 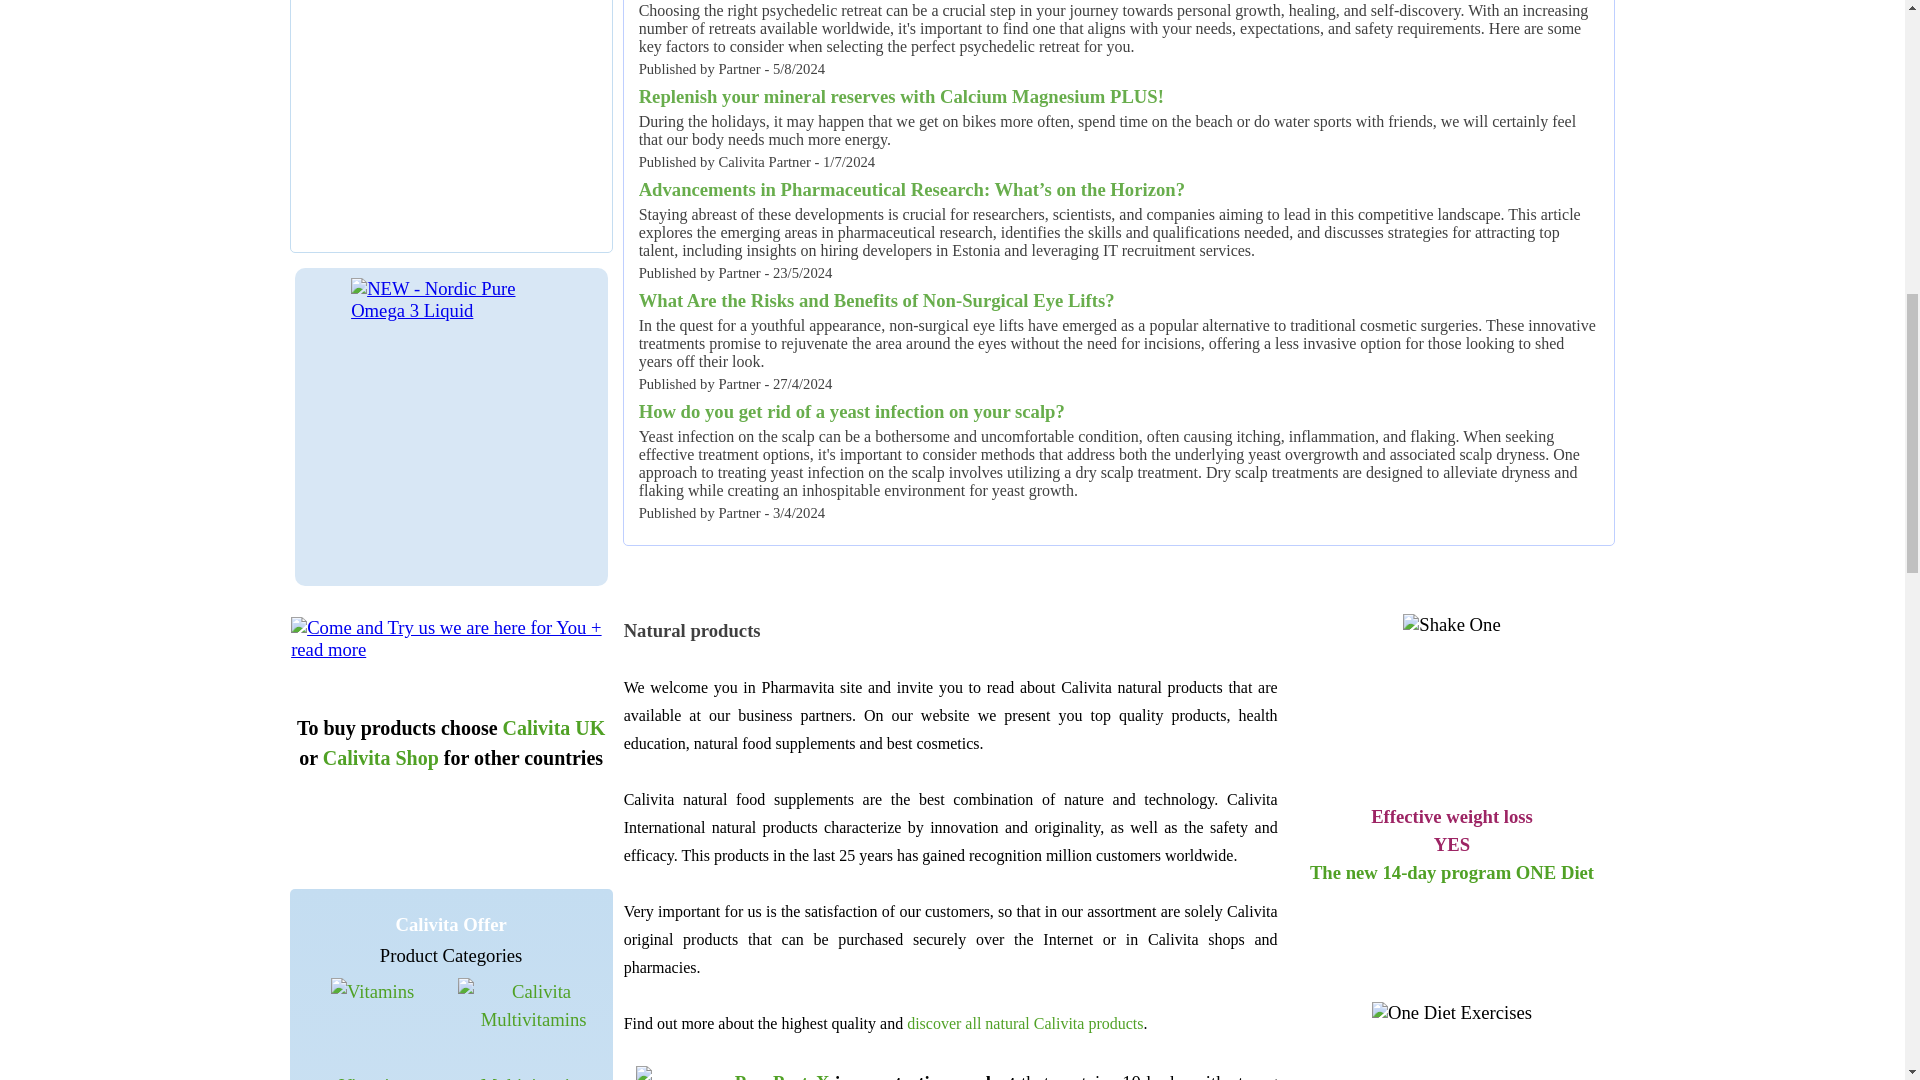 I want to click on Vitamins, so click(x=372, y=992).